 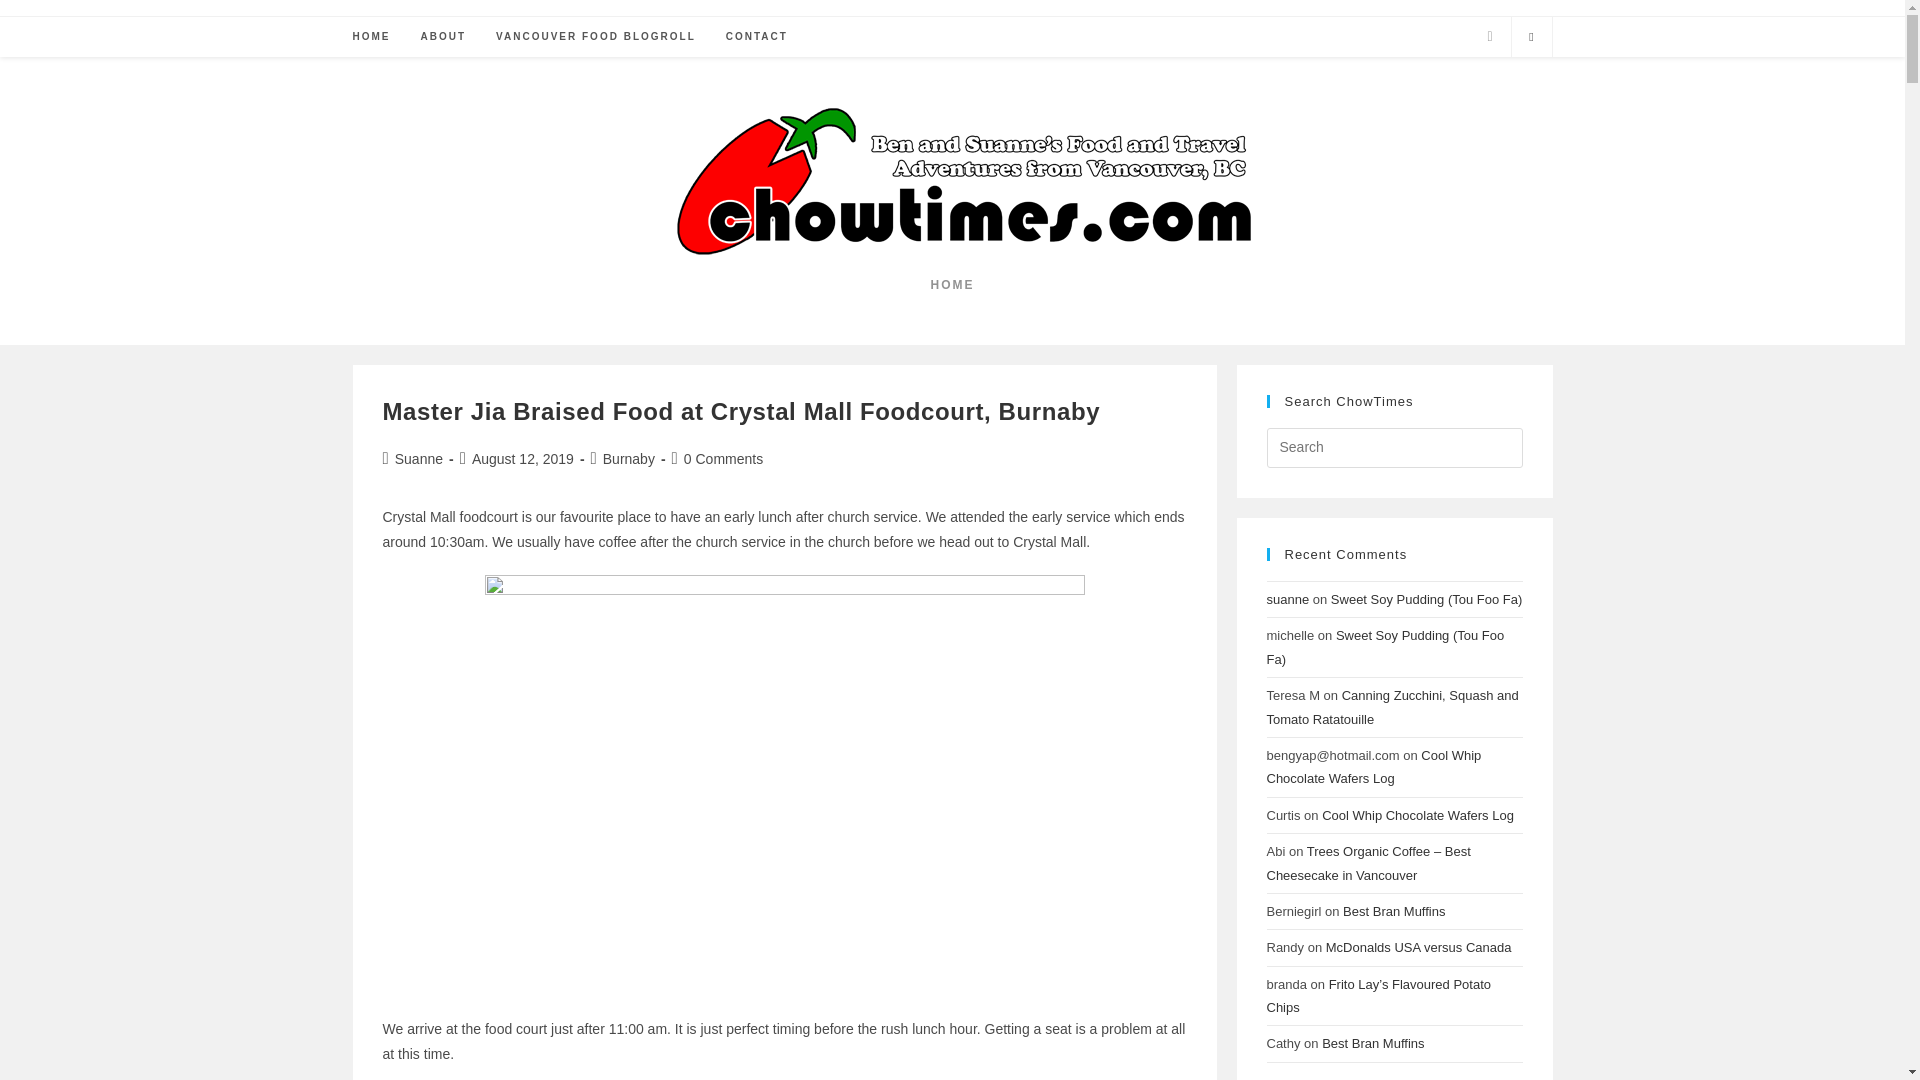 What do you see at coordinates (741, 412) in the screenshot?
I see `Master Jia Braised Food at Crystal Mall Foodcourt, Burnaby` at bounding box center [741, 412].